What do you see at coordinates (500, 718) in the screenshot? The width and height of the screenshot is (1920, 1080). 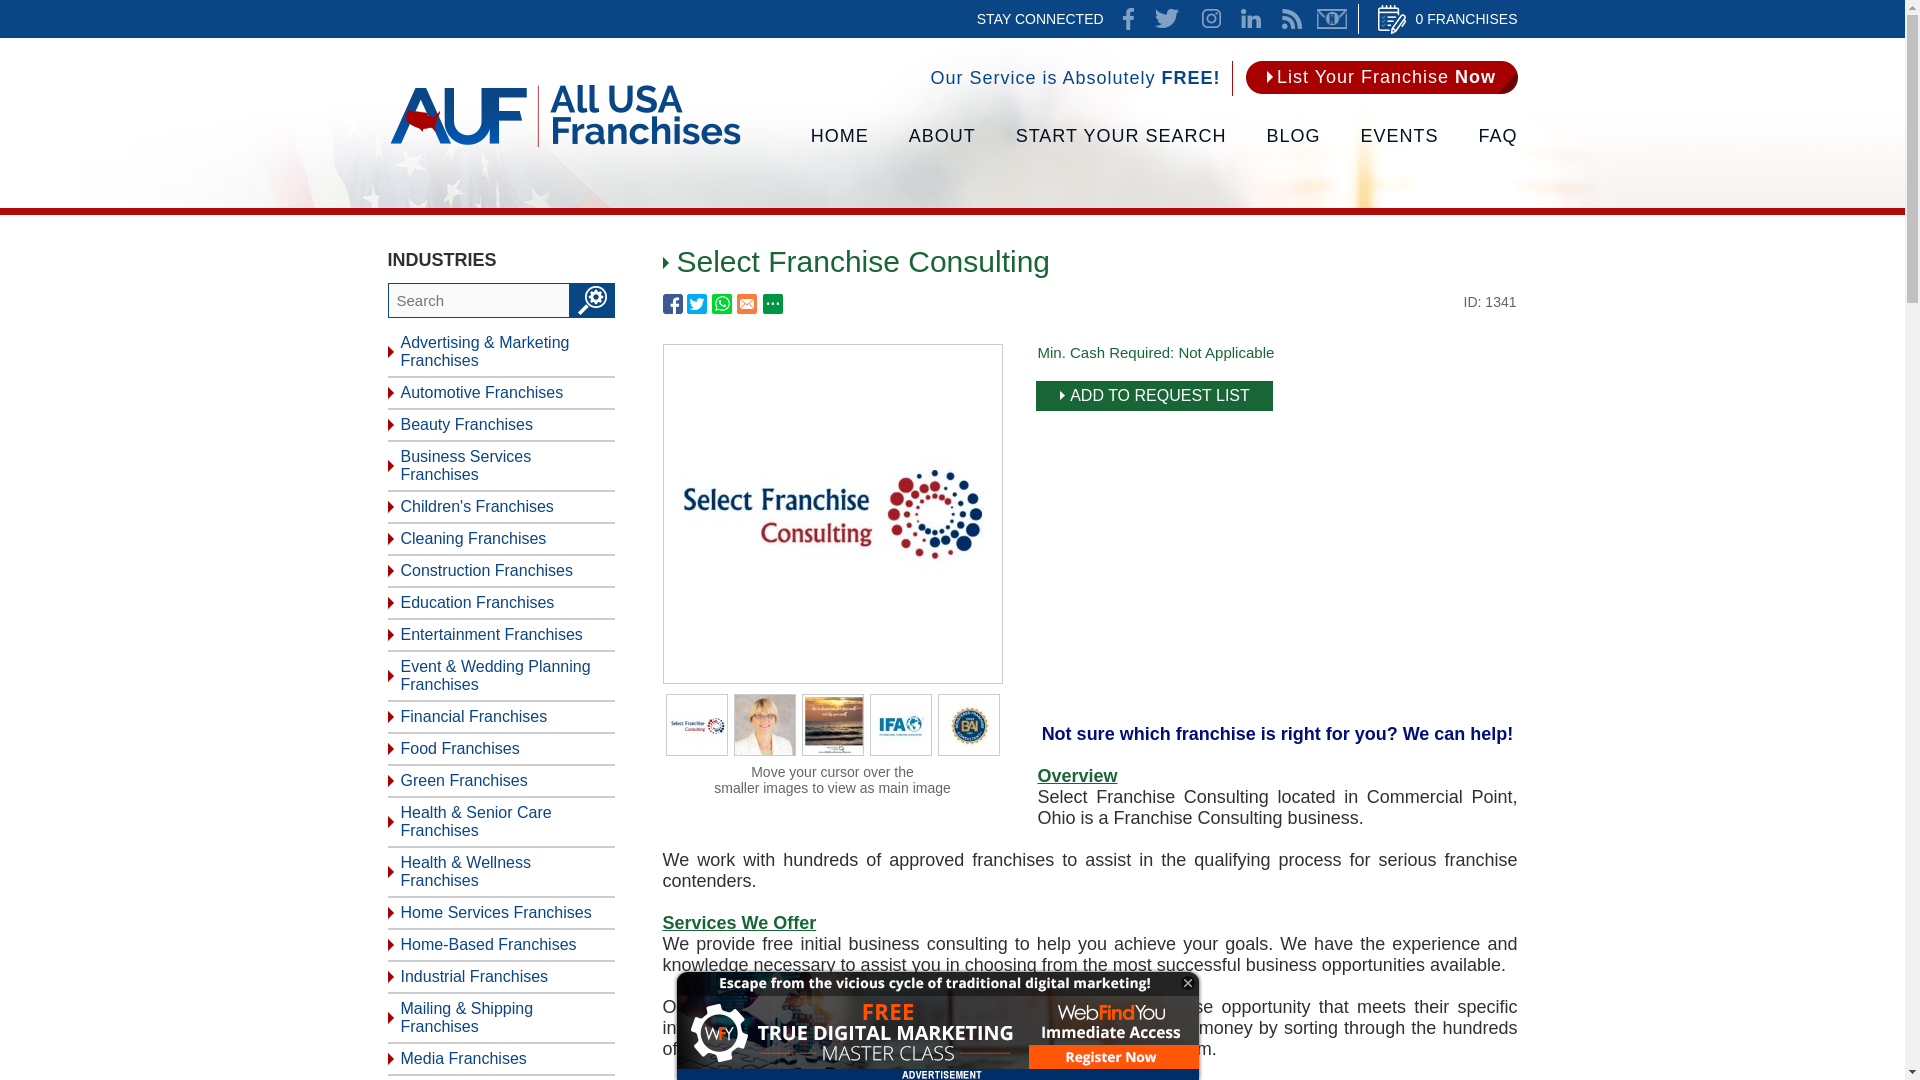 I see `Financial Franchises` at bounding box center [500, 718].